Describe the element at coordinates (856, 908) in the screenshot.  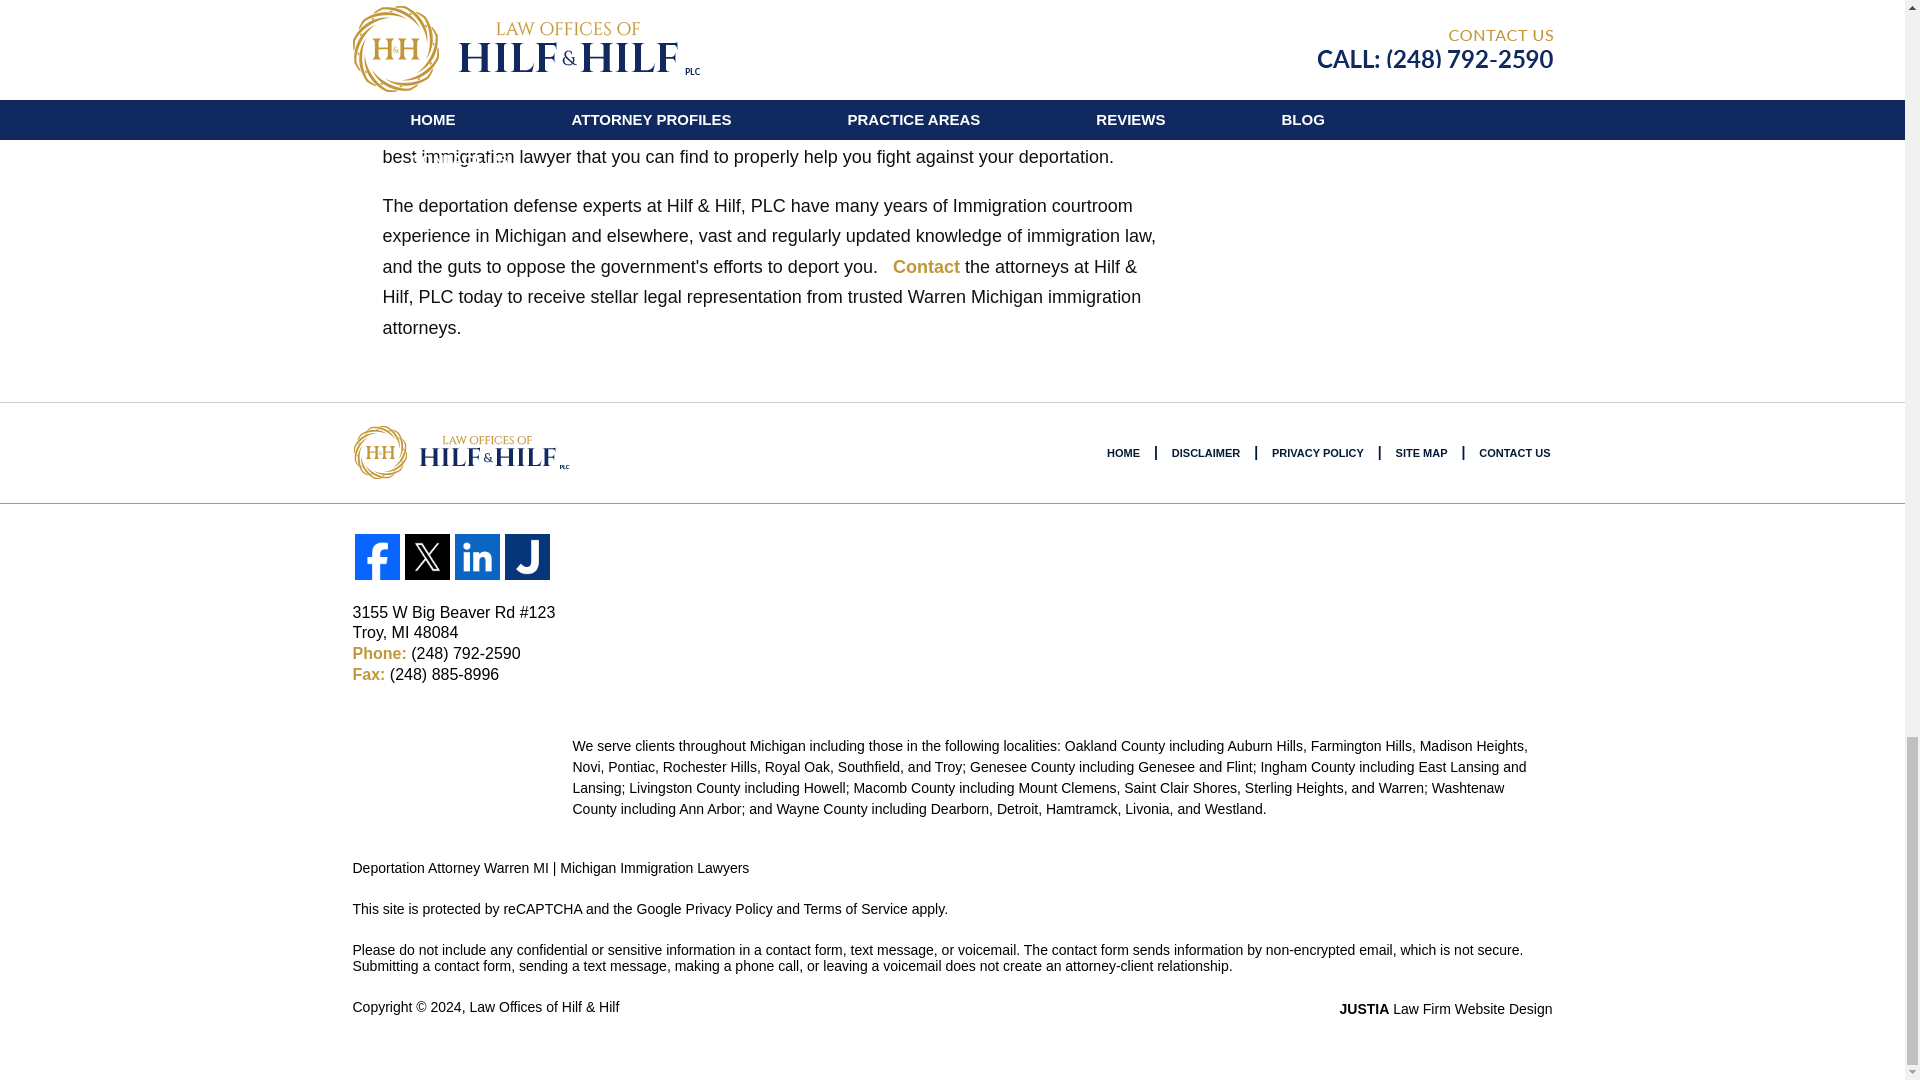
I see `Terms of Service` at that location.